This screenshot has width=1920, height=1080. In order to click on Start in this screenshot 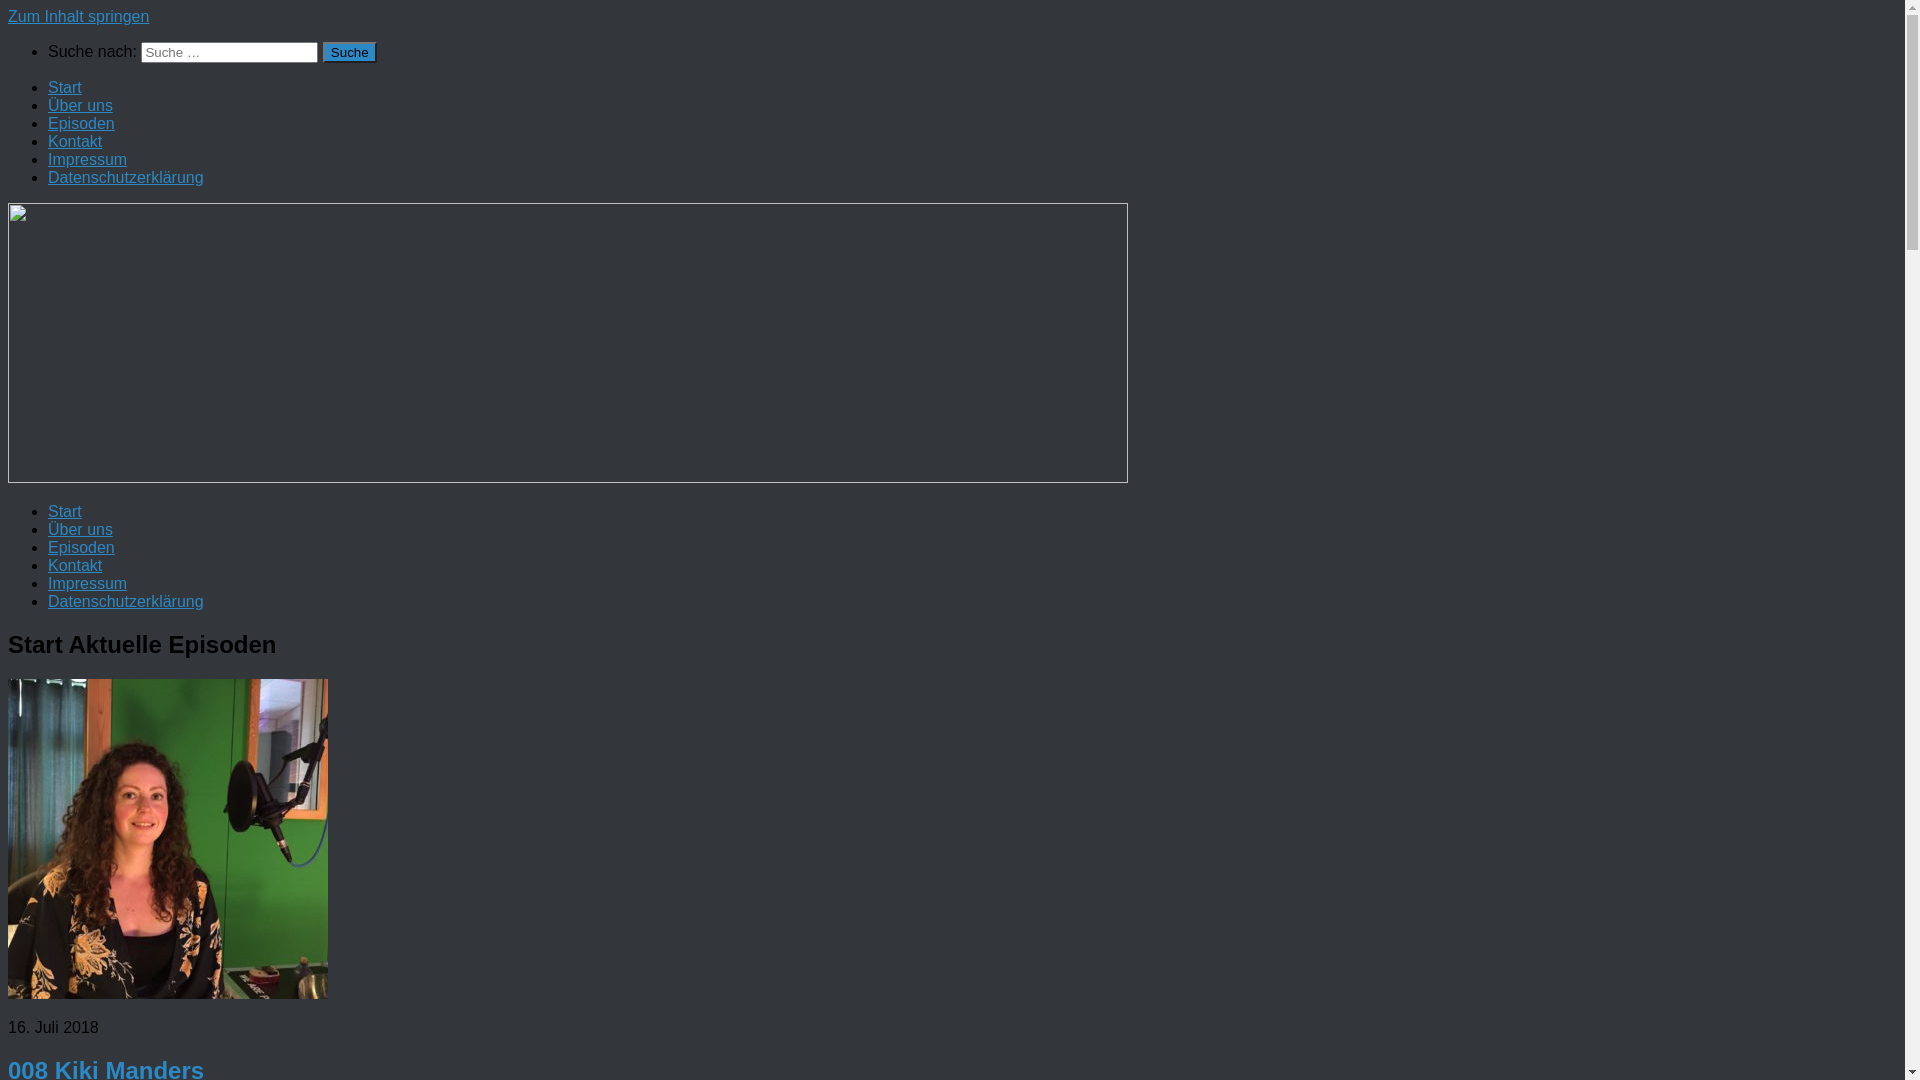, I will do `click(65, 512)`.